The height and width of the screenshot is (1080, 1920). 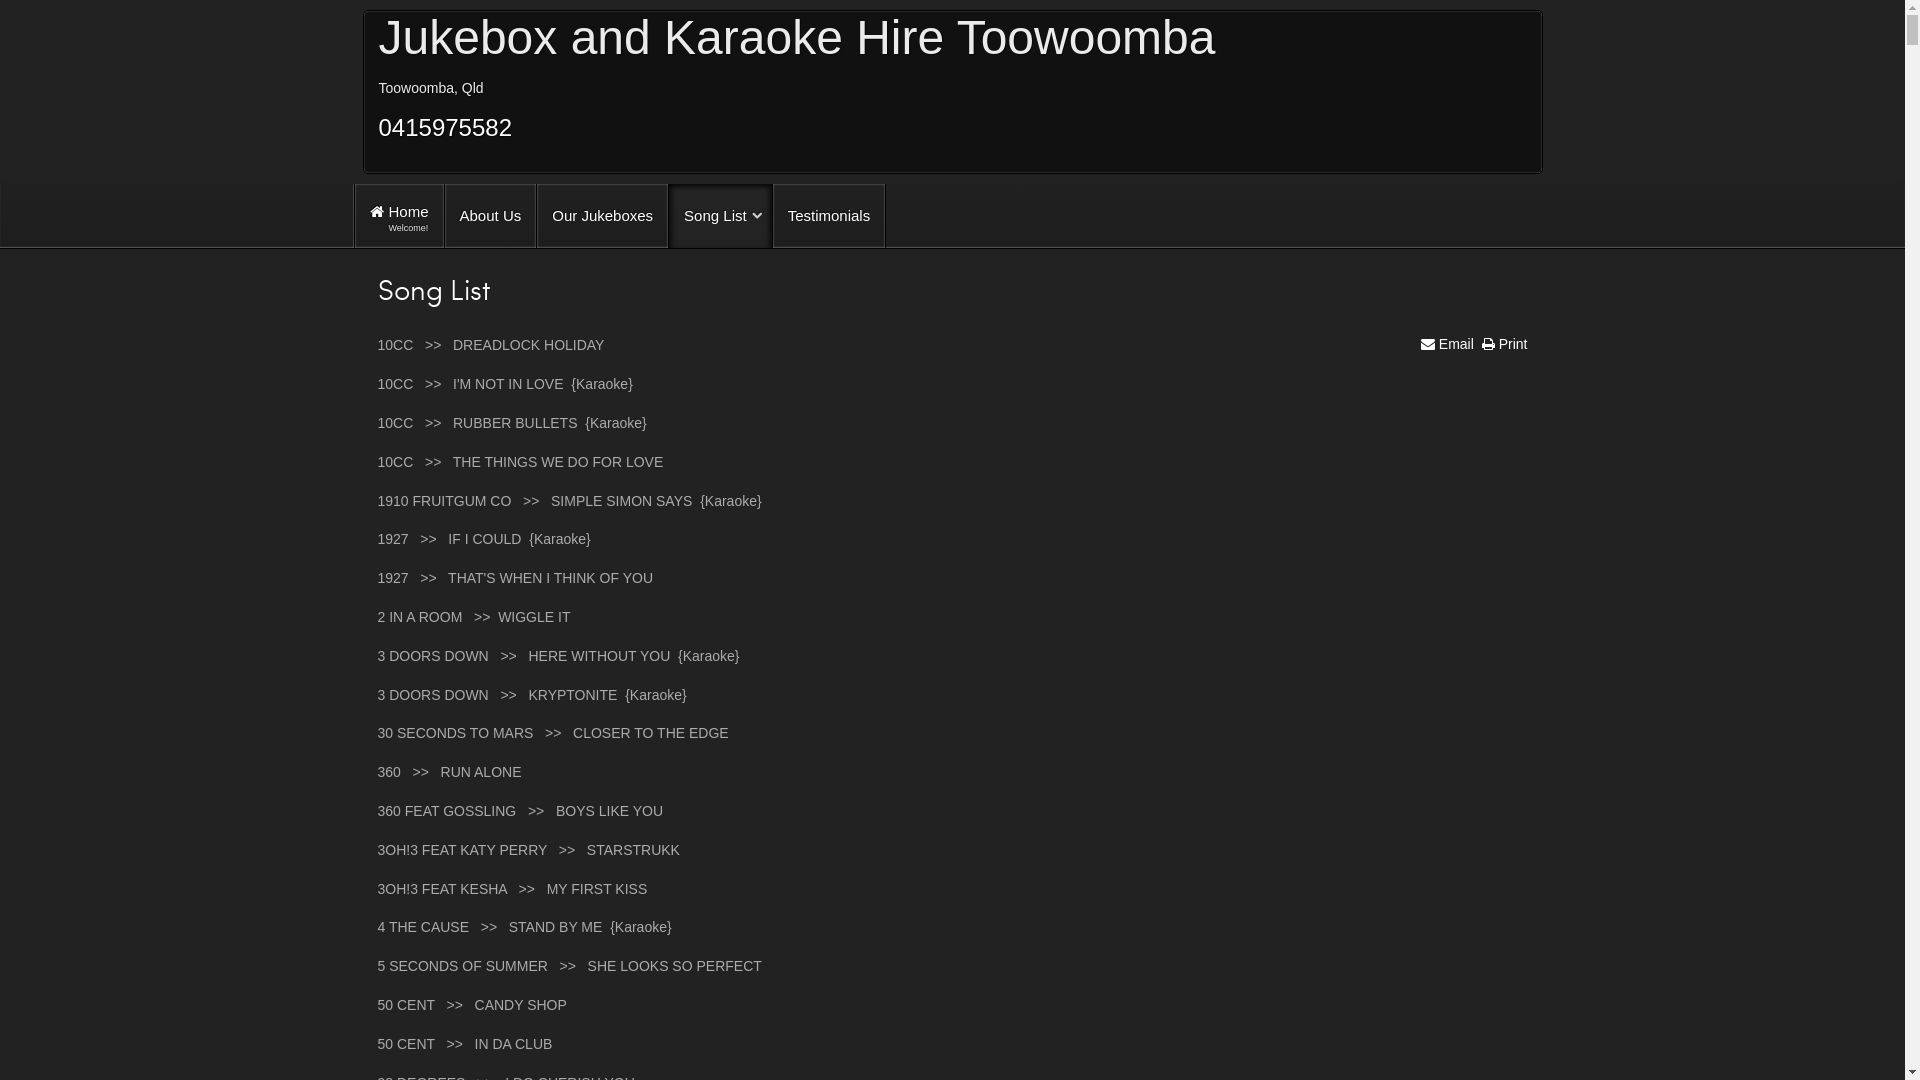 What do you see at coordinates (1505, 344) in the screenshot?
I see `Print` at bounding box center [1505, 344].